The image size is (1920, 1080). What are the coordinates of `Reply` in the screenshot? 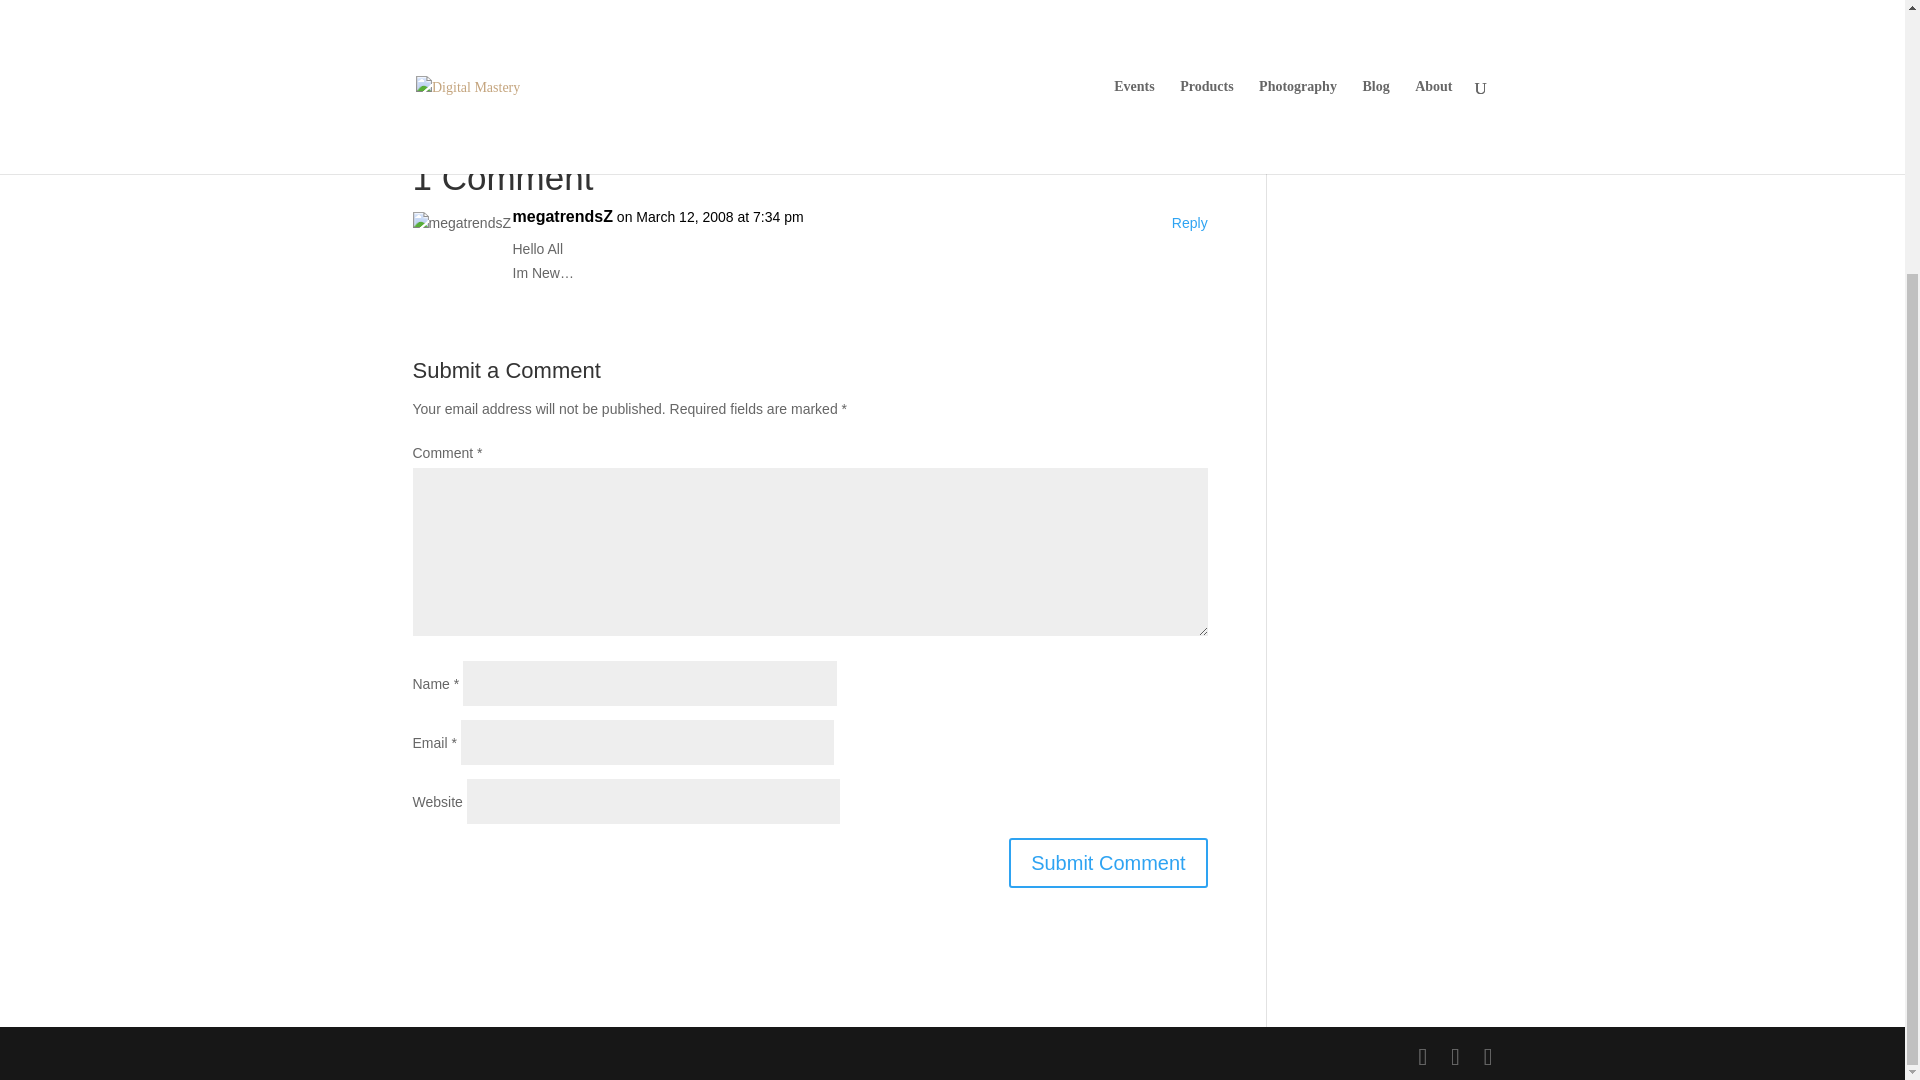 It's located at (1189, 224).